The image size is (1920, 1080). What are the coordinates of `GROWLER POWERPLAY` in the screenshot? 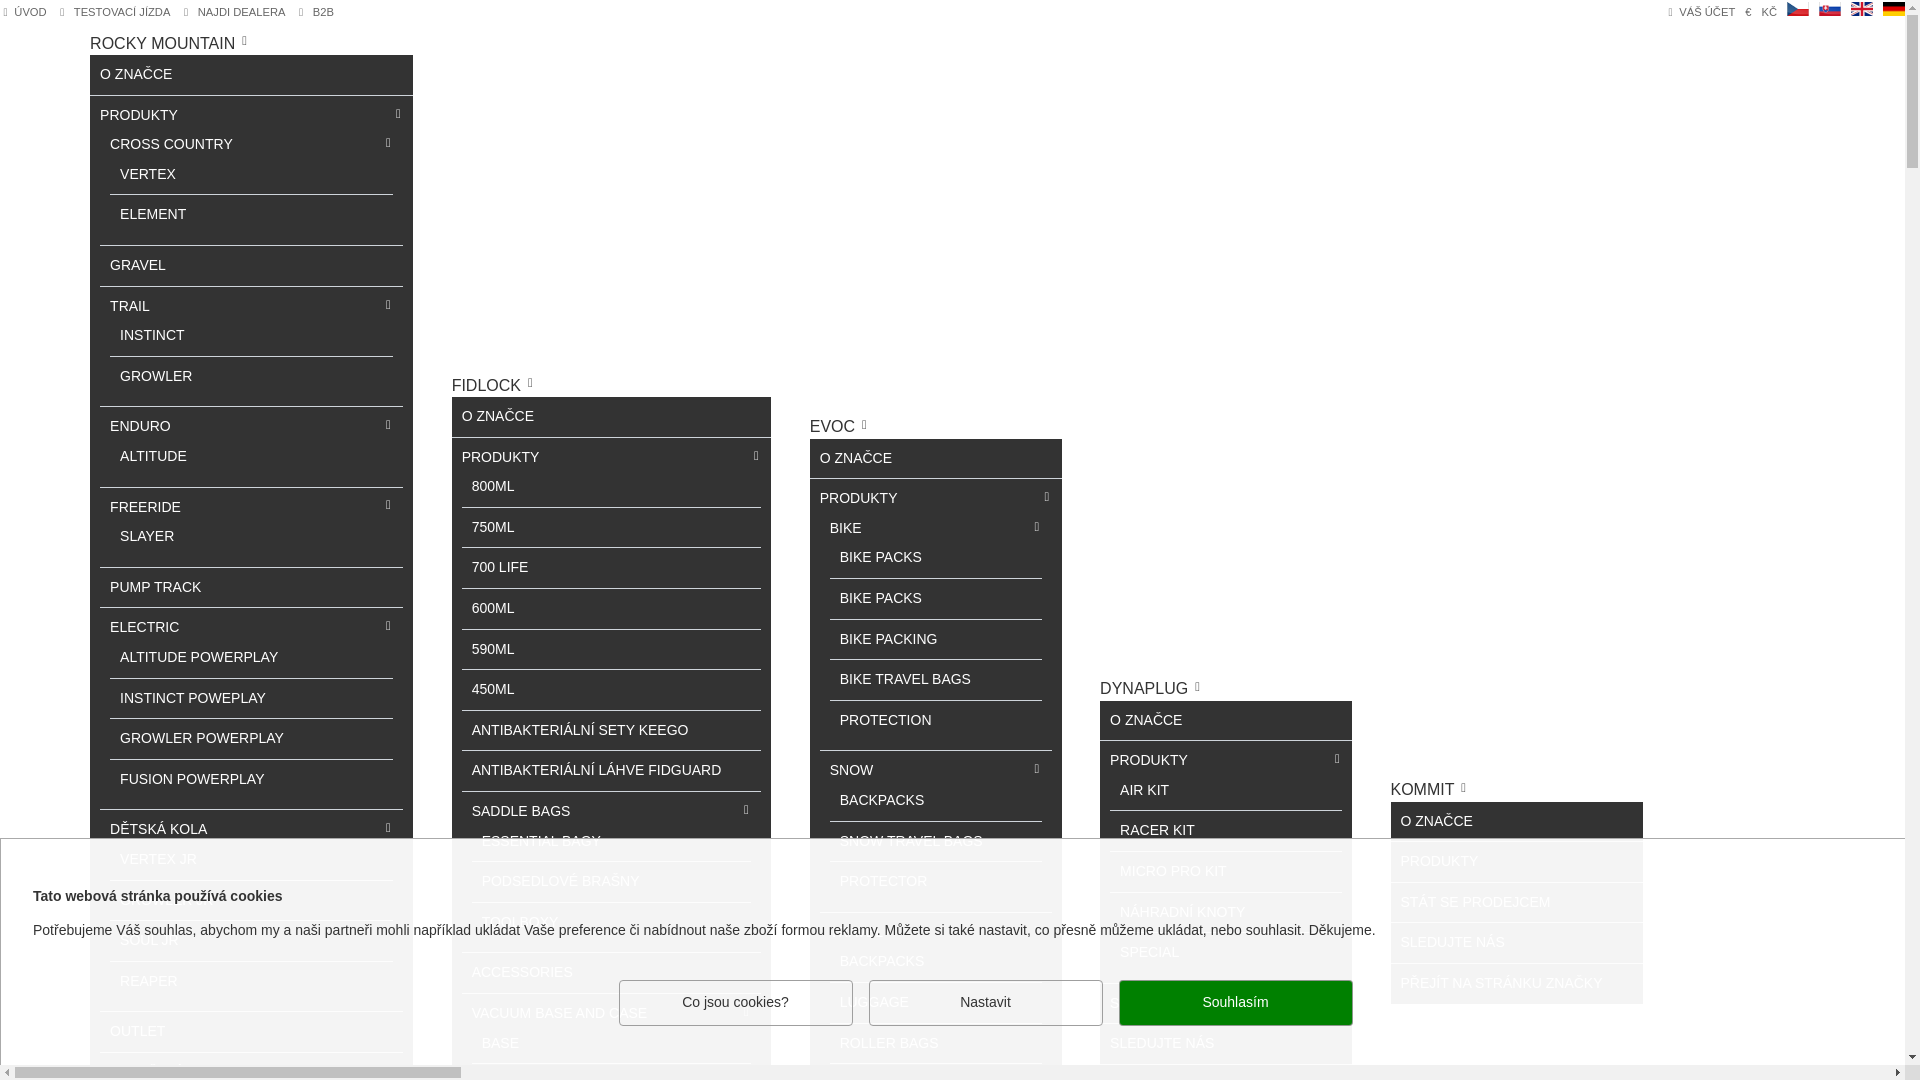 It's located at (216, 739).